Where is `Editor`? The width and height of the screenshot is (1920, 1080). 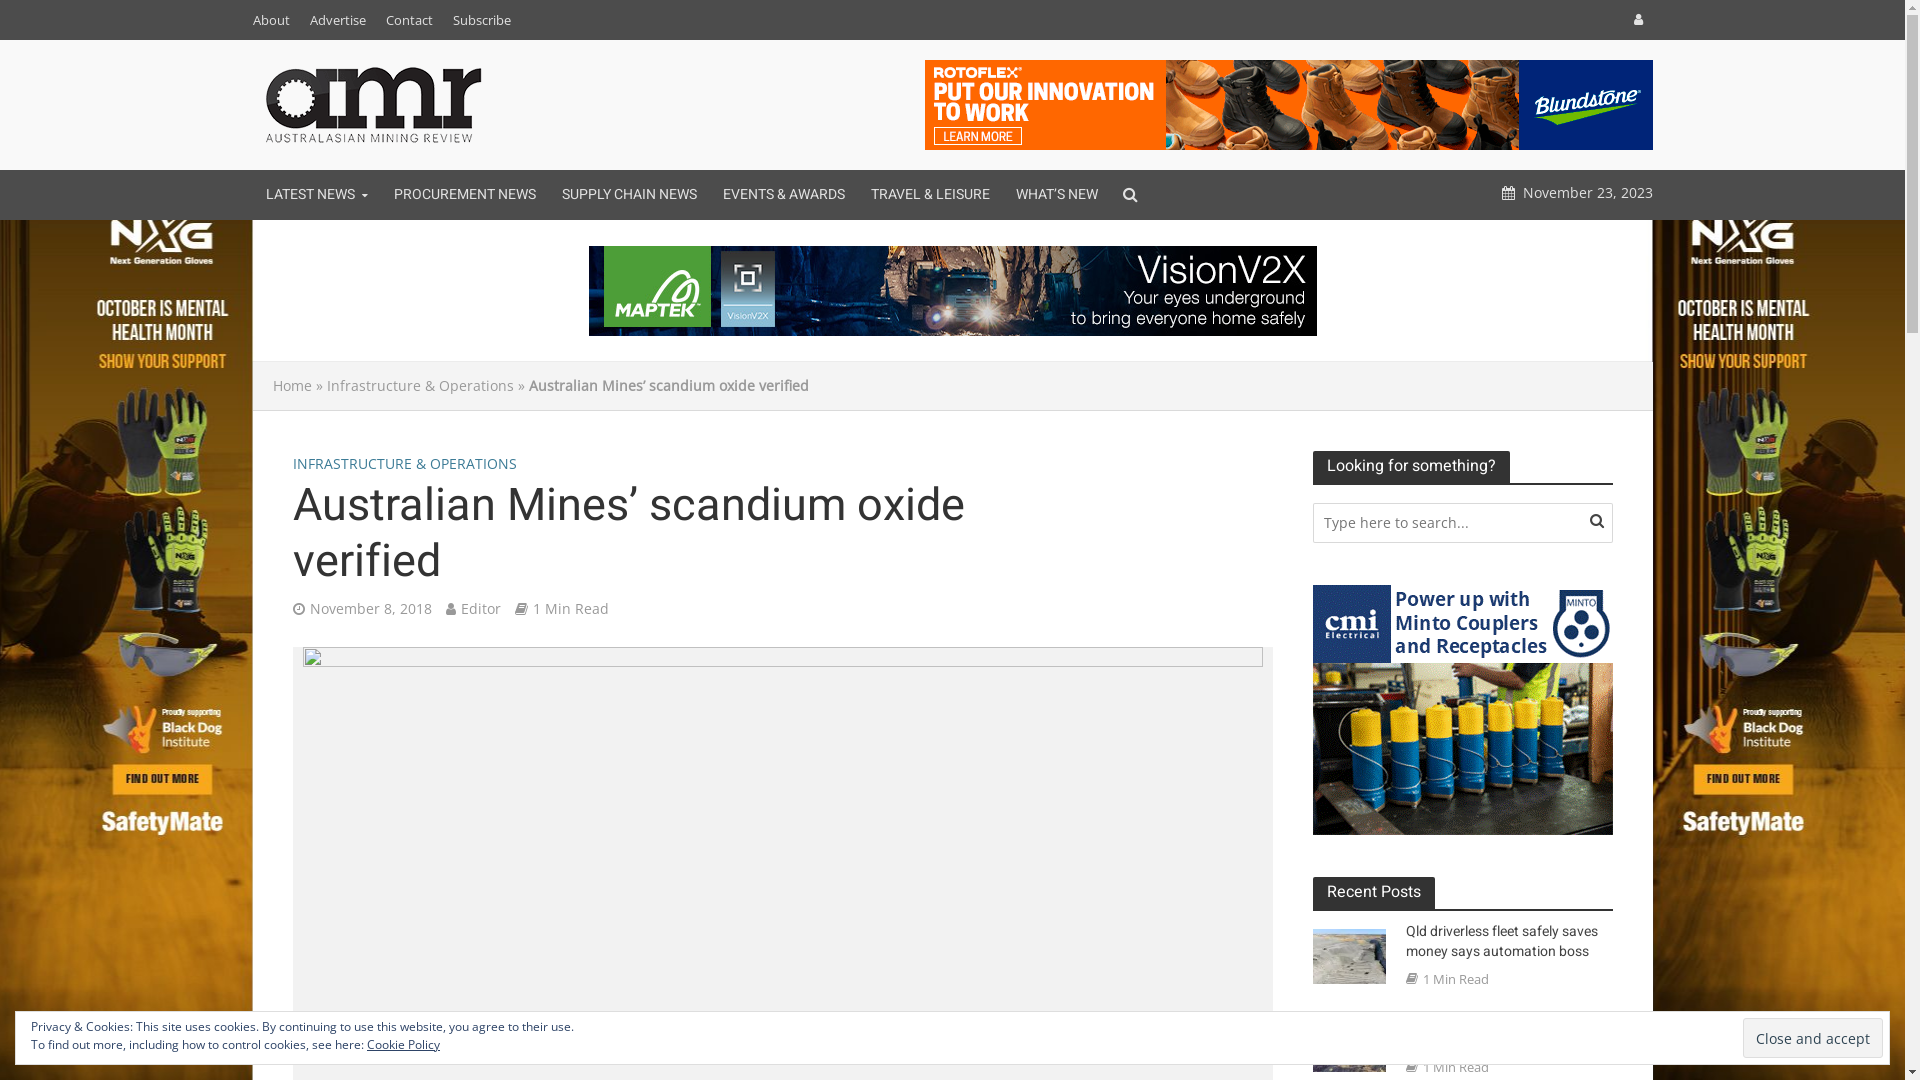
Editor is located at coordinates (480, 610).